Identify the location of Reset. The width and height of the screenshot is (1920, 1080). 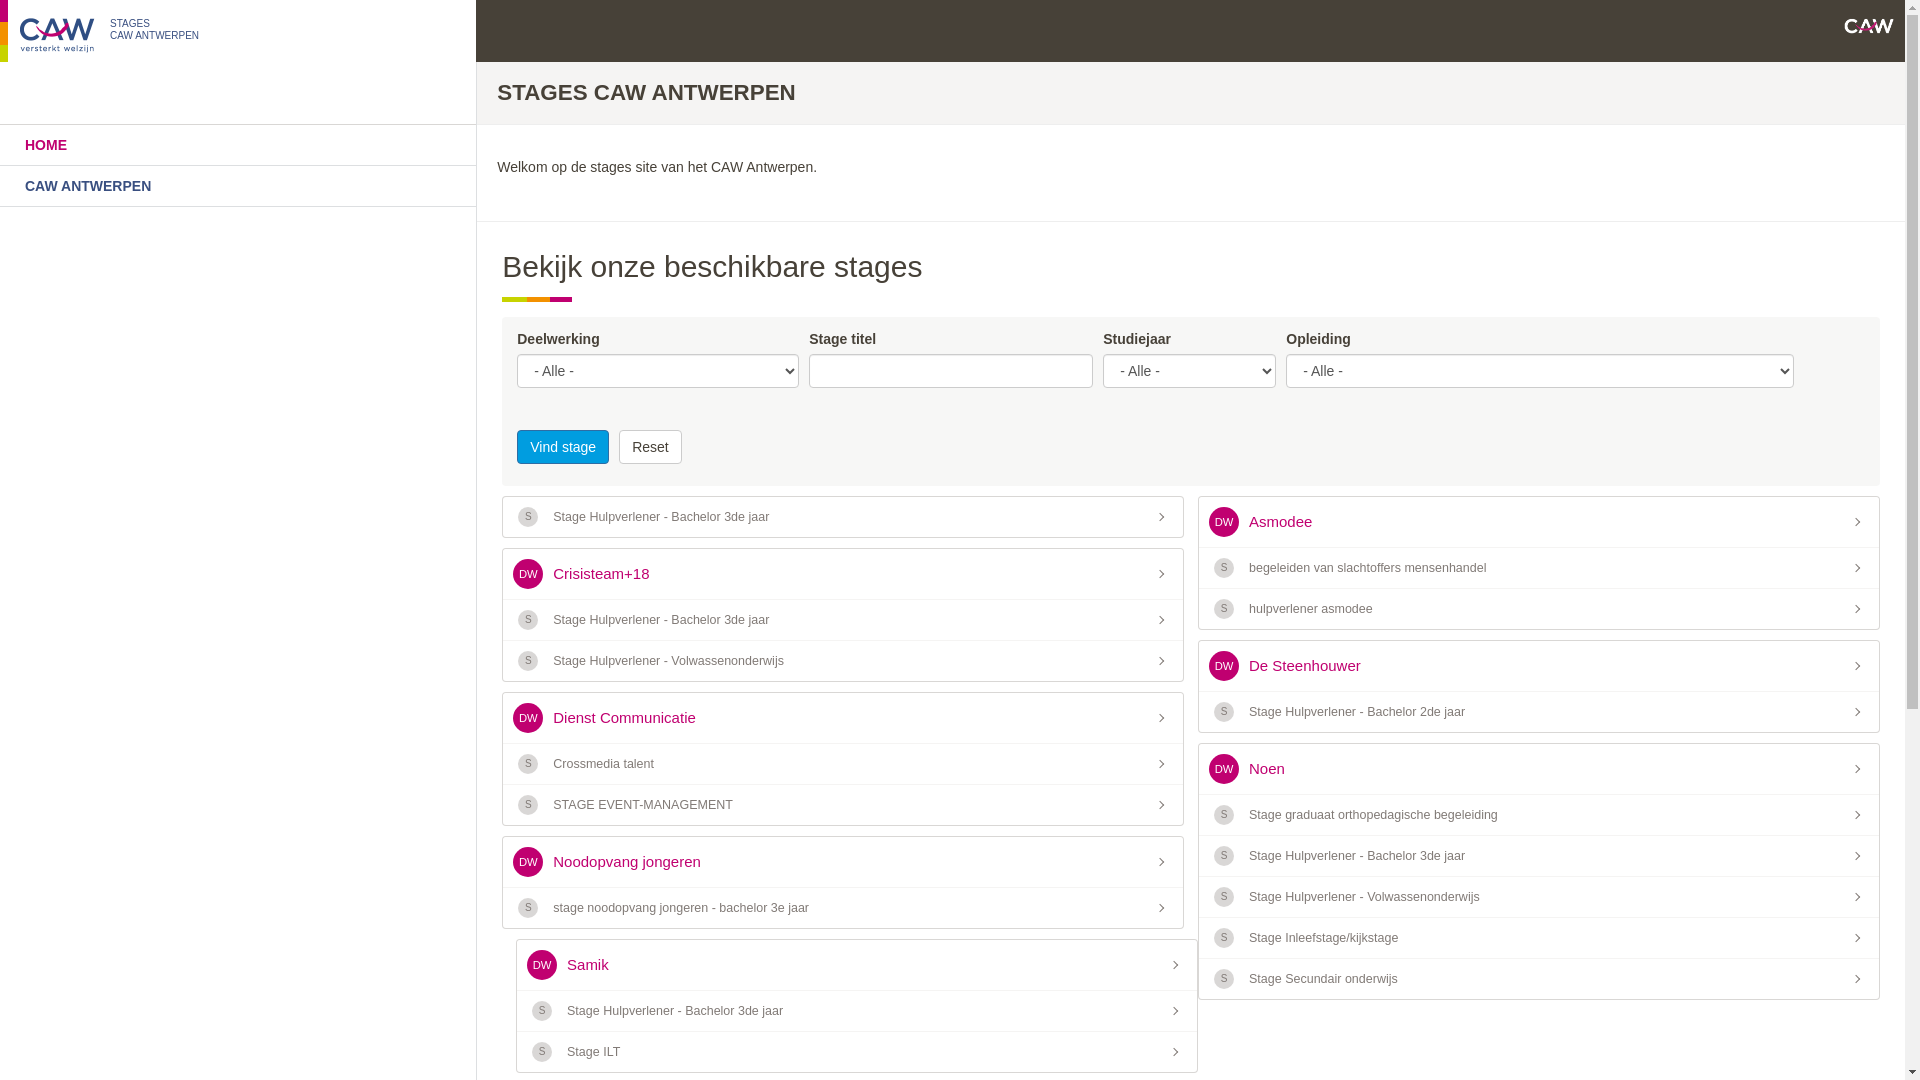
(650, 447).